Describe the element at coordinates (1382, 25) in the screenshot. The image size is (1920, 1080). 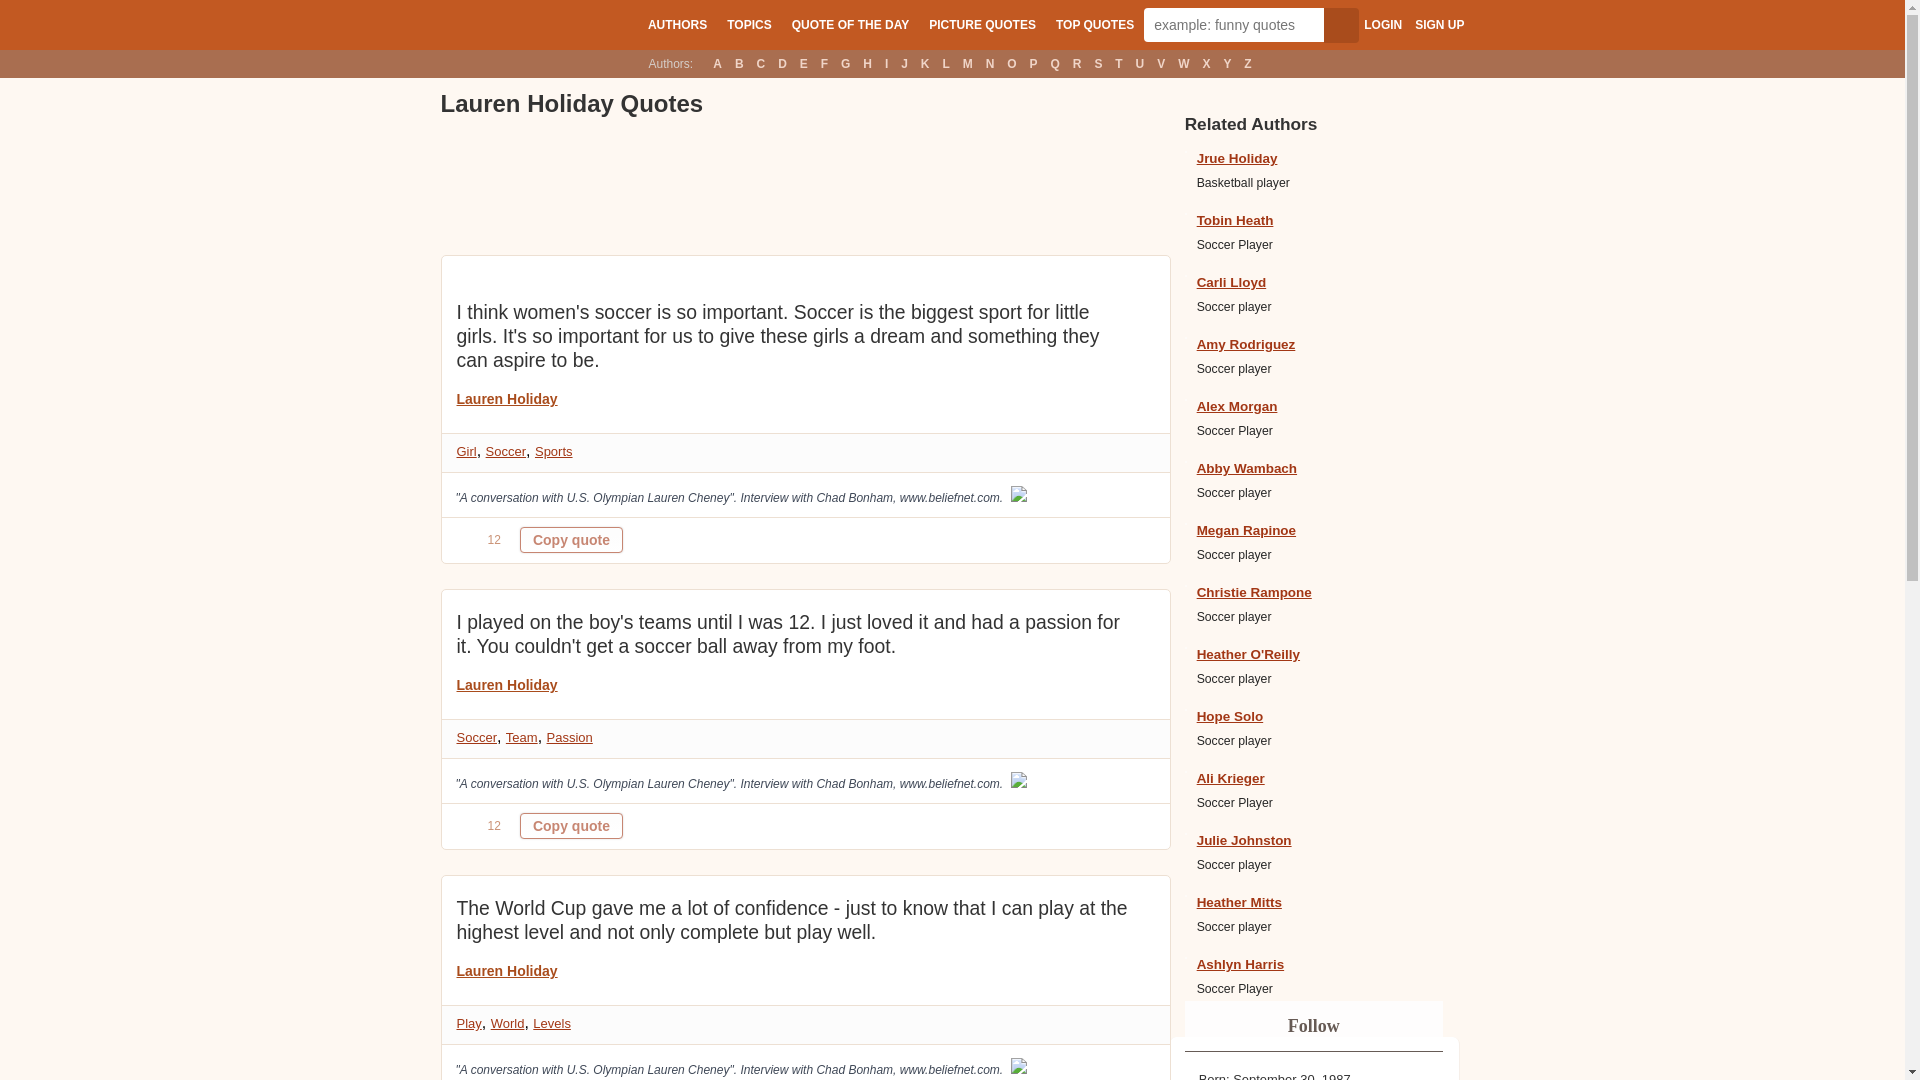
I see `LOGIN` at that location.